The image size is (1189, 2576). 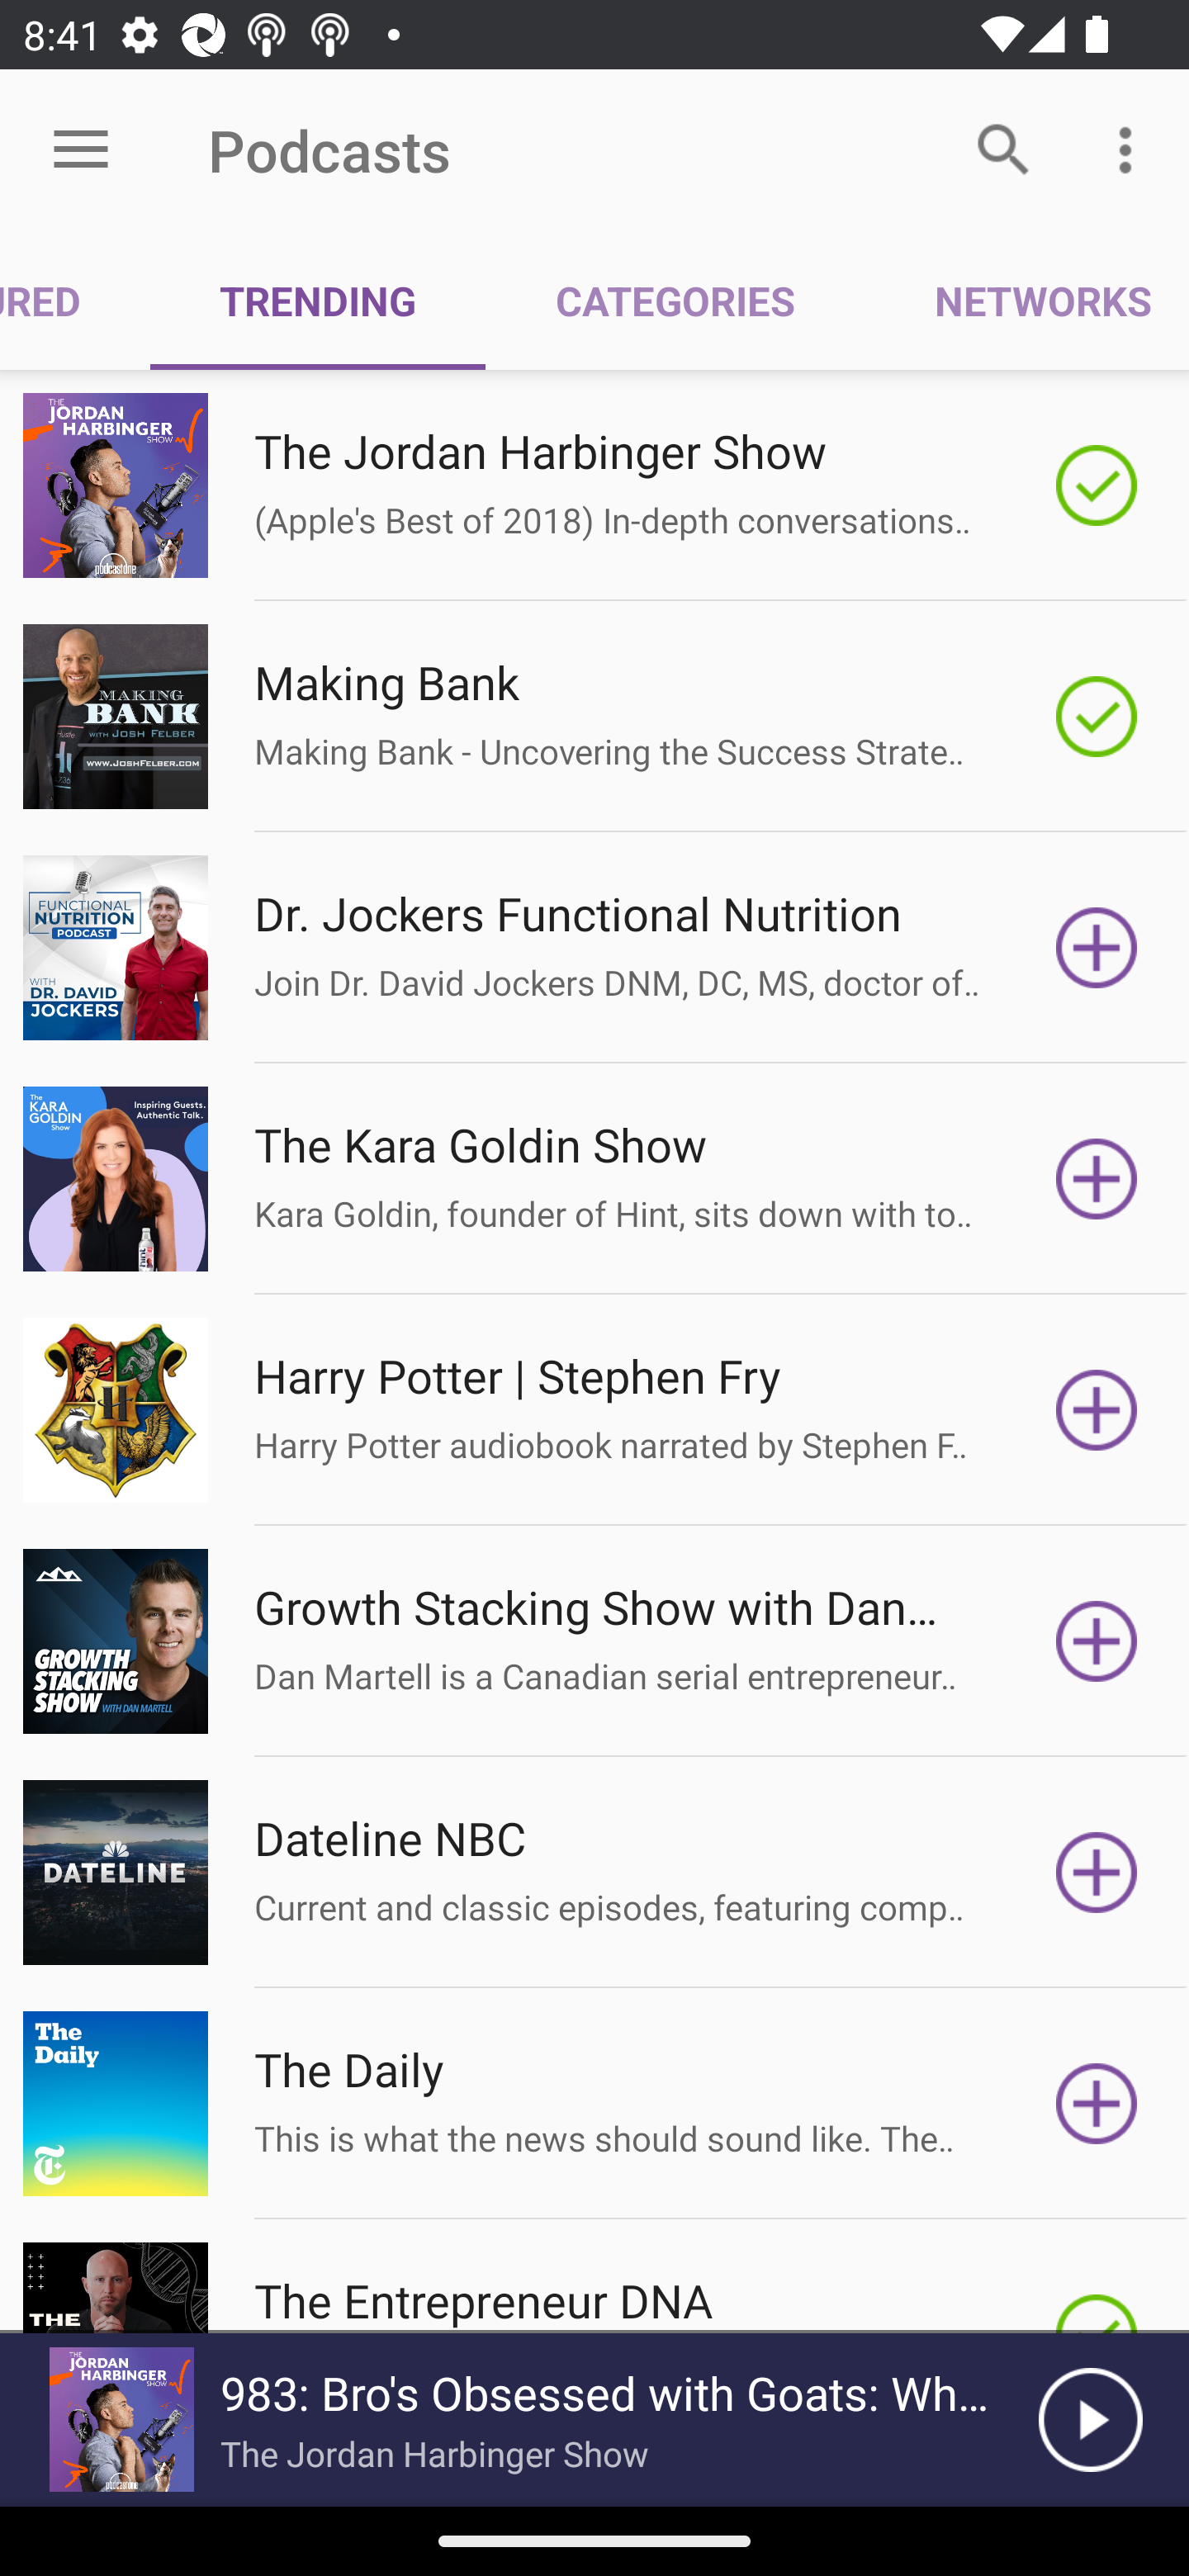 I want to click on Subscribe, so click(x=1097, y=2104).